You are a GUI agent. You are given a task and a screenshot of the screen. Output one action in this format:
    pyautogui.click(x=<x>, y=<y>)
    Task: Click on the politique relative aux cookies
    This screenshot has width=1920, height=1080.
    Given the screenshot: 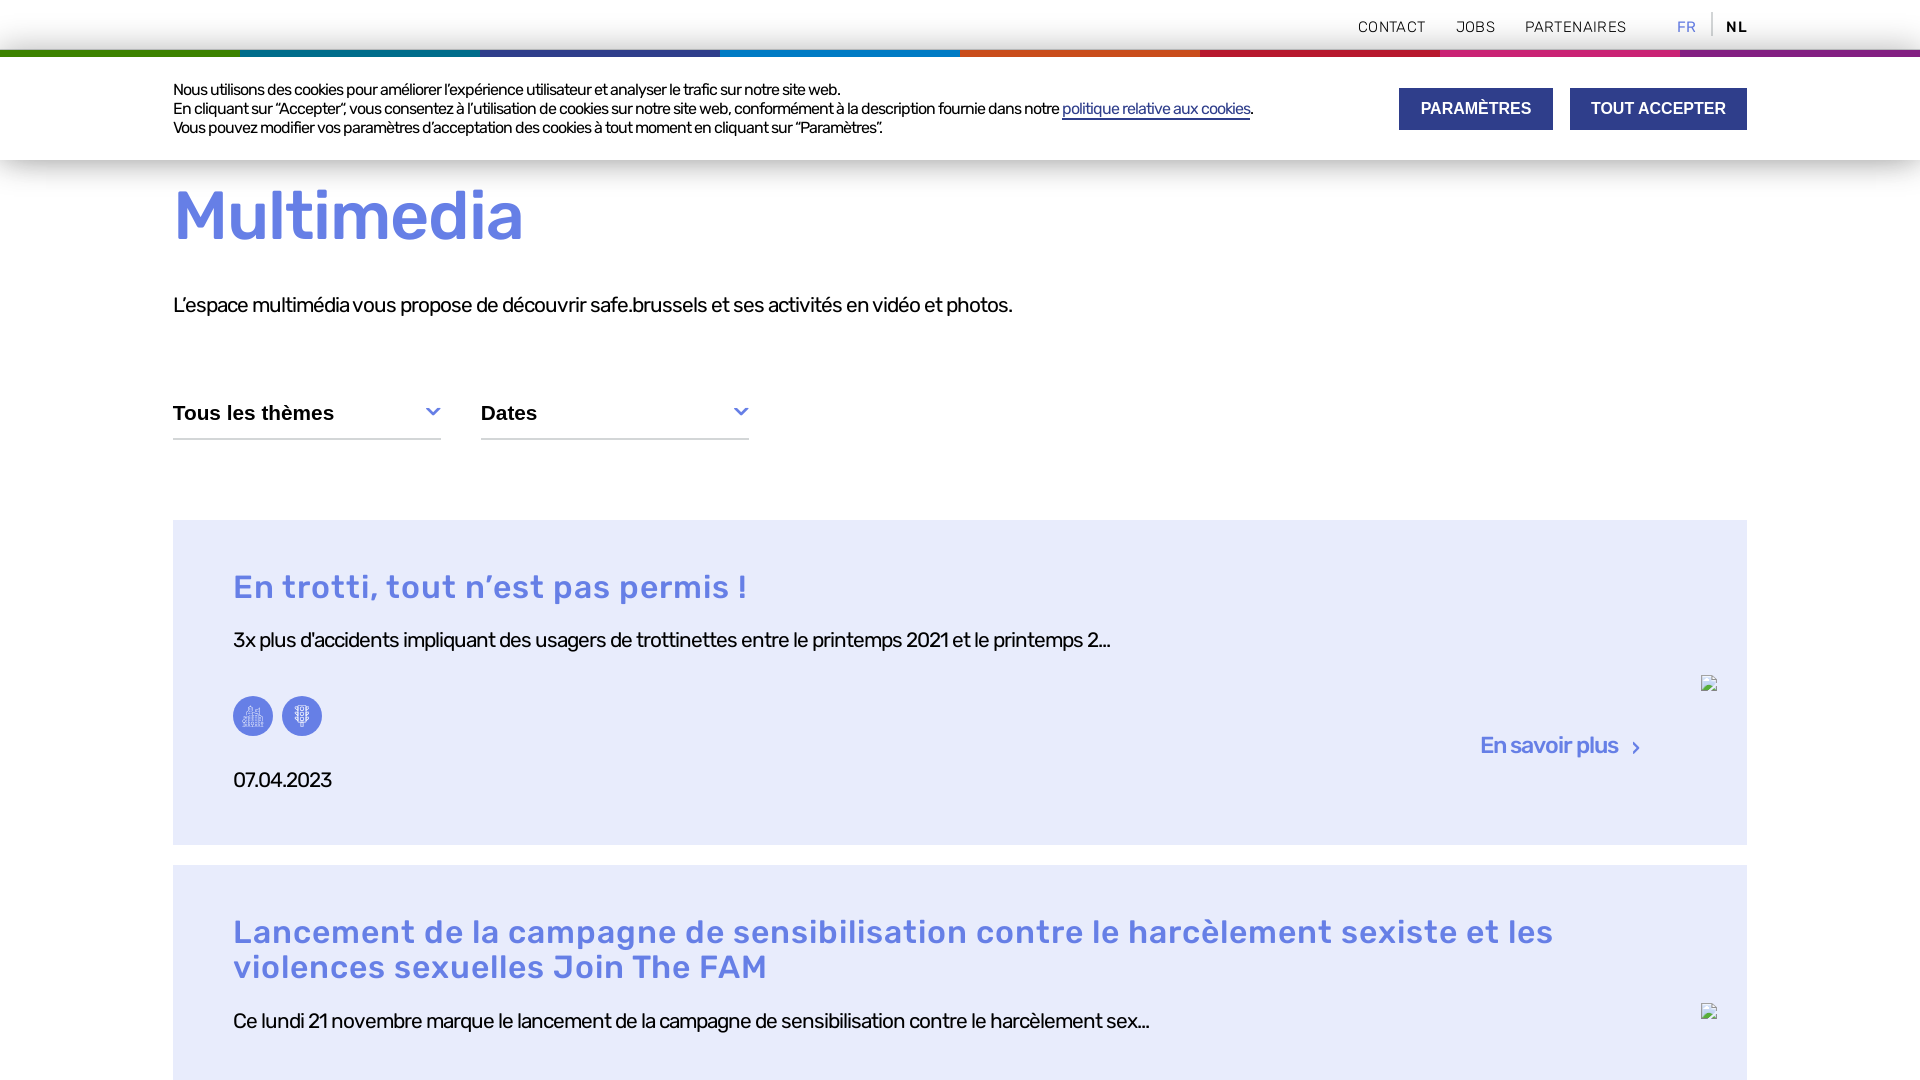 What is the action you would take?
    pyautogui.click(x=1156, y=110)
    